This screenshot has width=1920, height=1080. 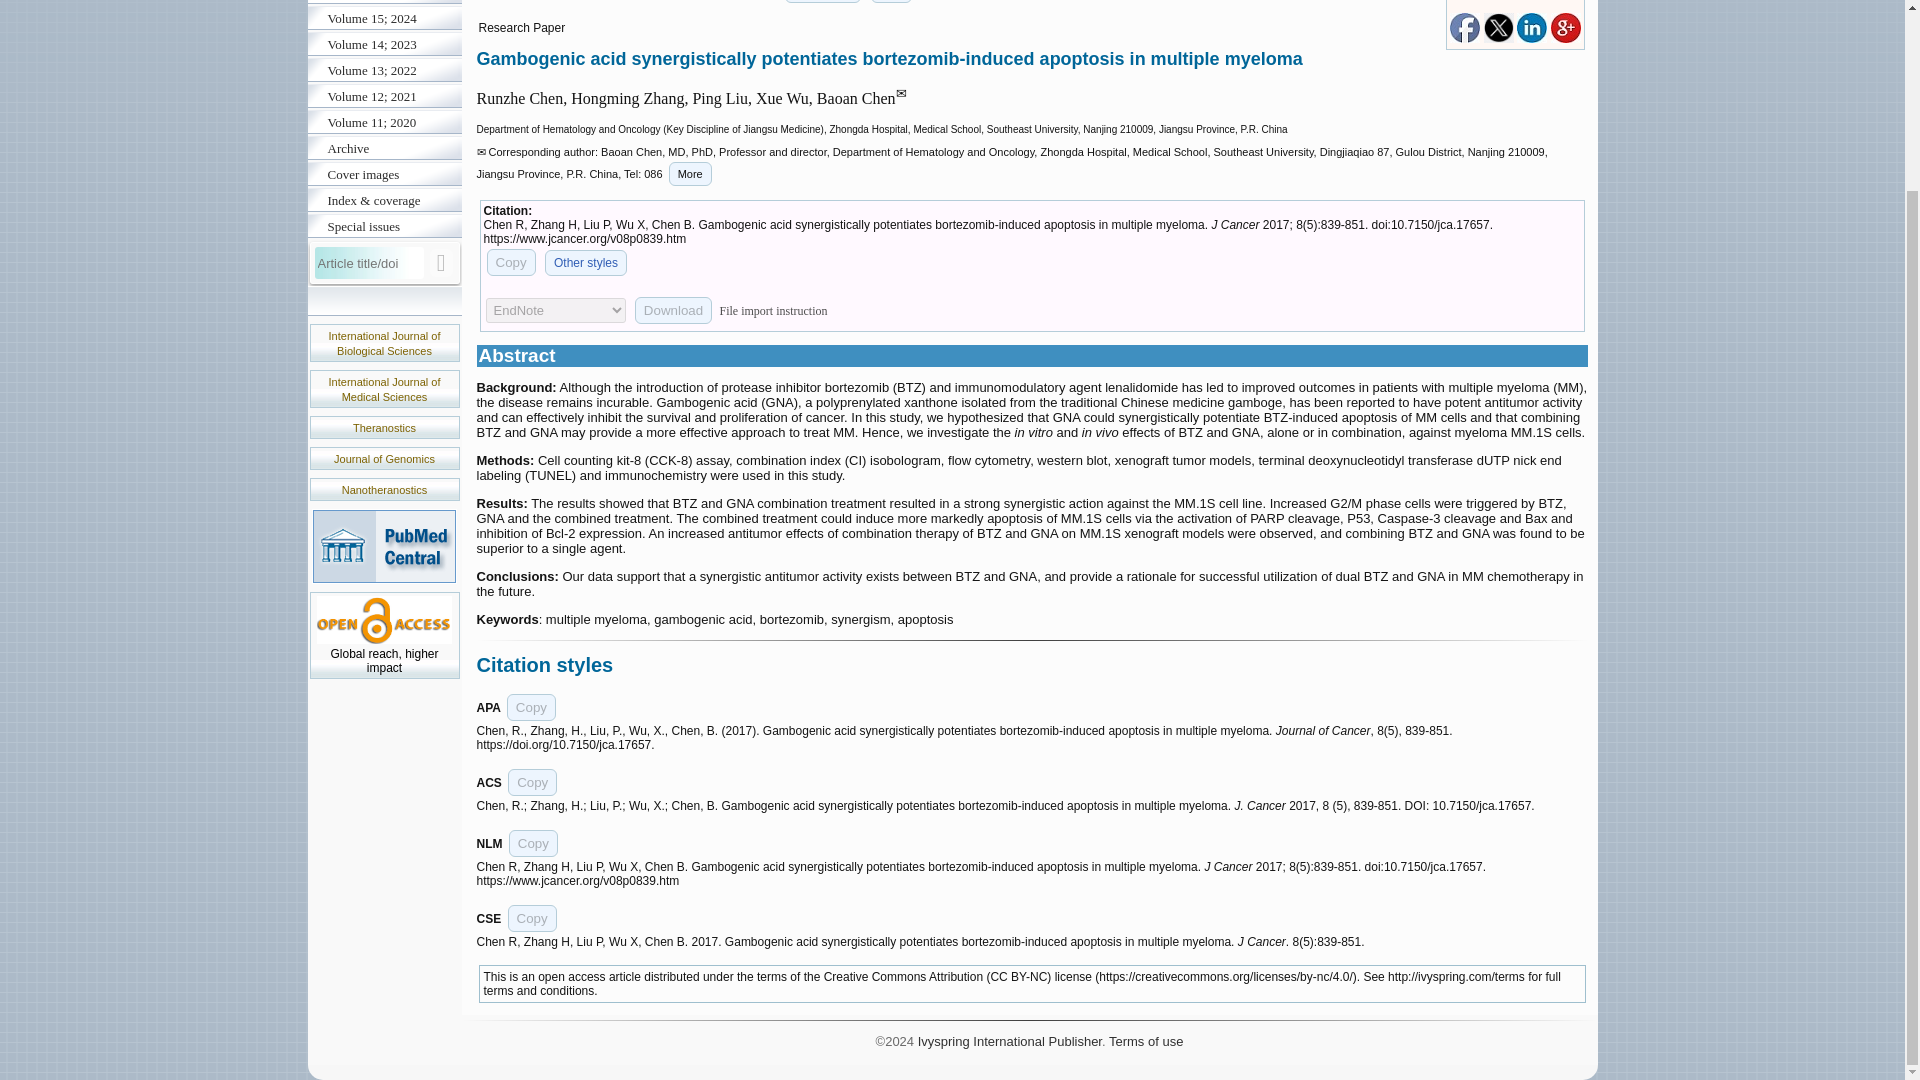 What do you see at coordinates (533, 844) in the screenshot?
I see `Copy to clipboard` at bounding box center [533, 844].